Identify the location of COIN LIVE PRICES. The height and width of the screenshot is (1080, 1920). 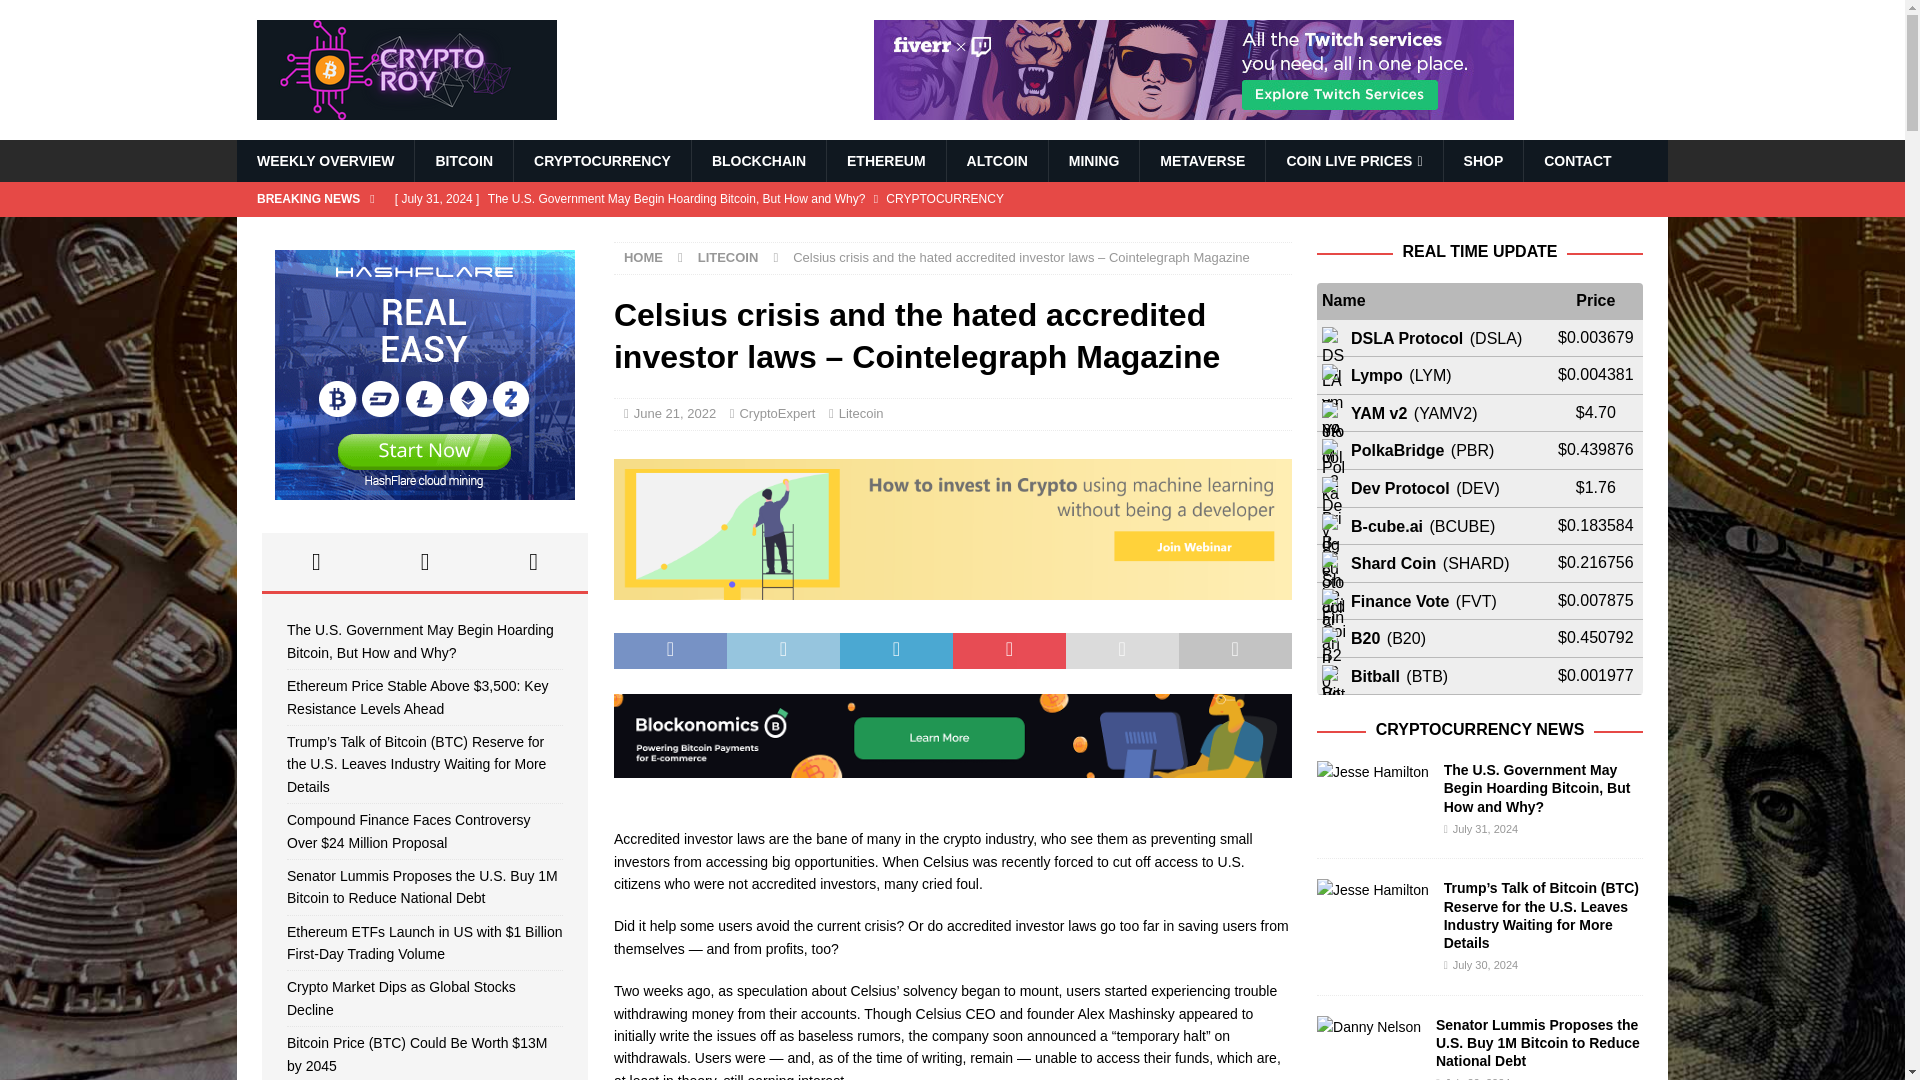
(1353, 161).